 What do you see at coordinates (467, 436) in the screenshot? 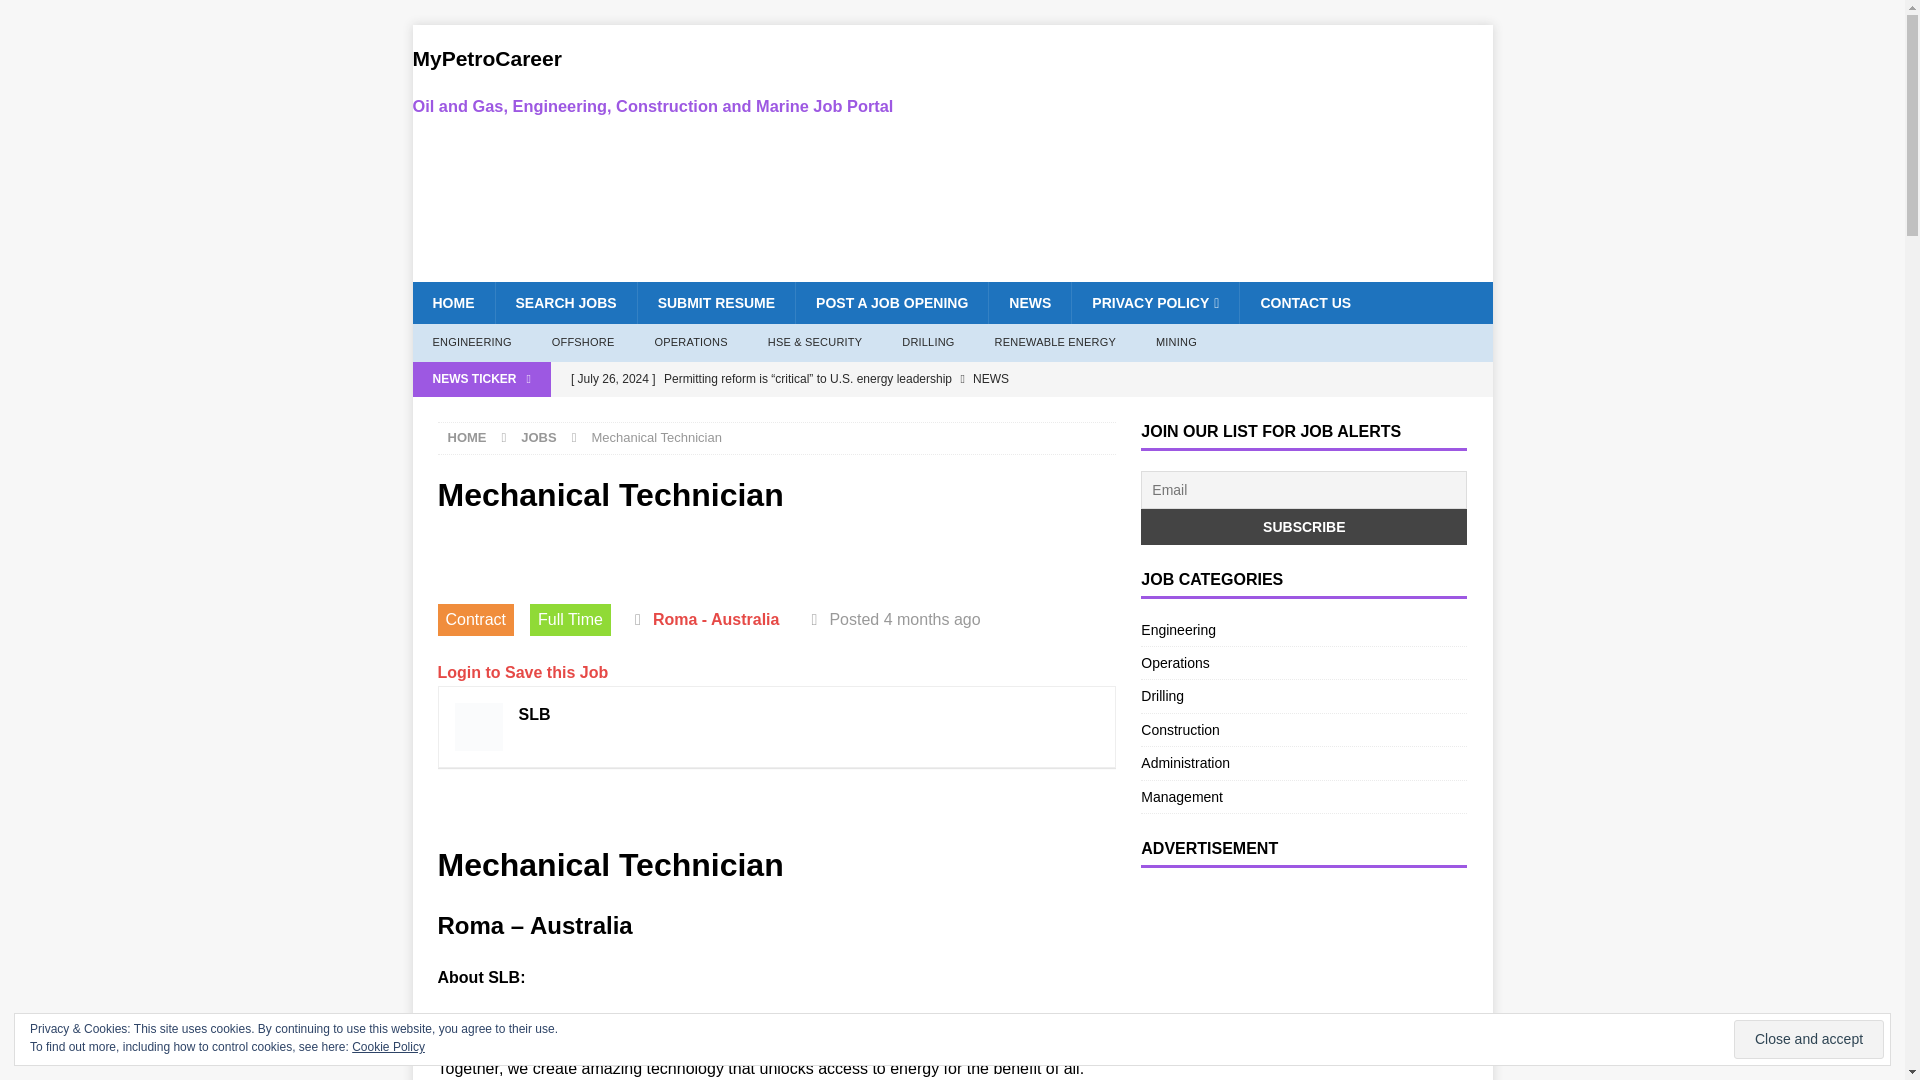
I see `HOME` at bounding box center [467, 436].